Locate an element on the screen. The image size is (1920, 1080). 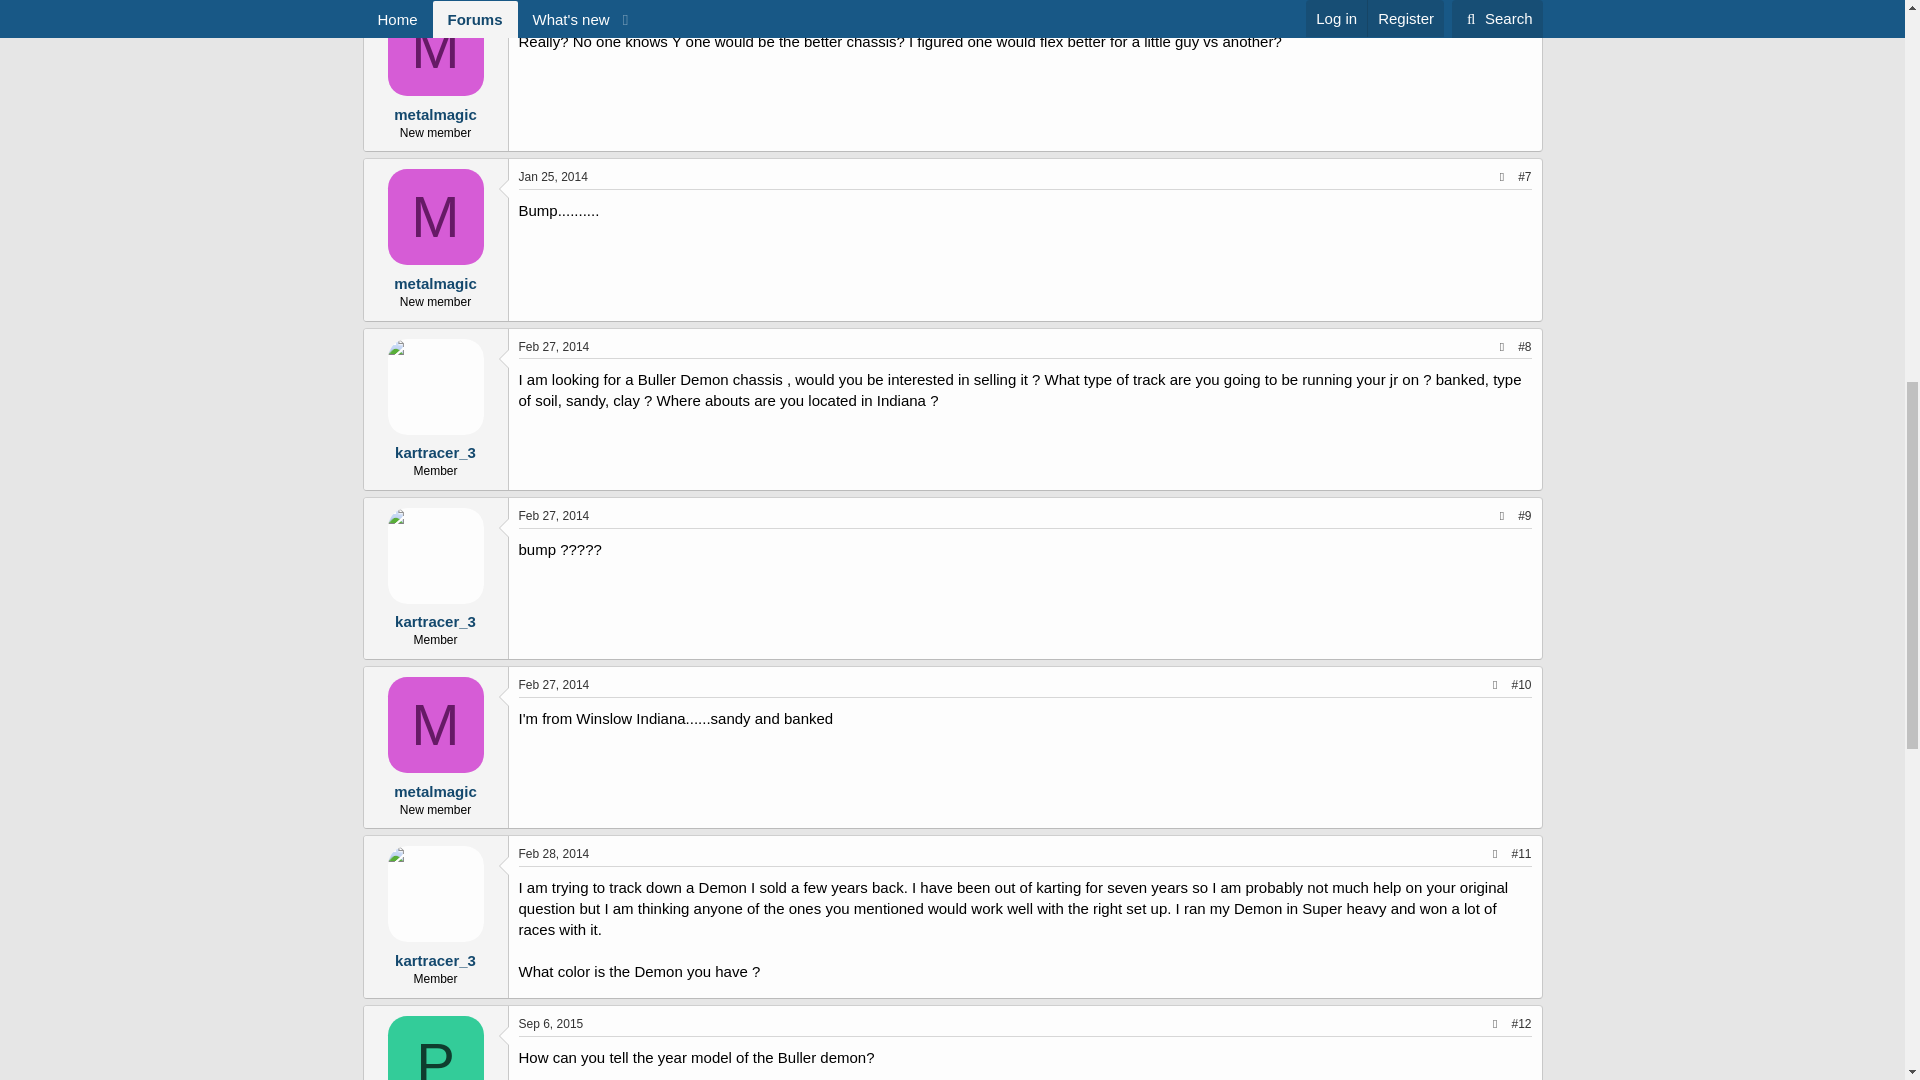
Feb 27, 2014 at 2:33 AM is located at coordinates (554, 347).